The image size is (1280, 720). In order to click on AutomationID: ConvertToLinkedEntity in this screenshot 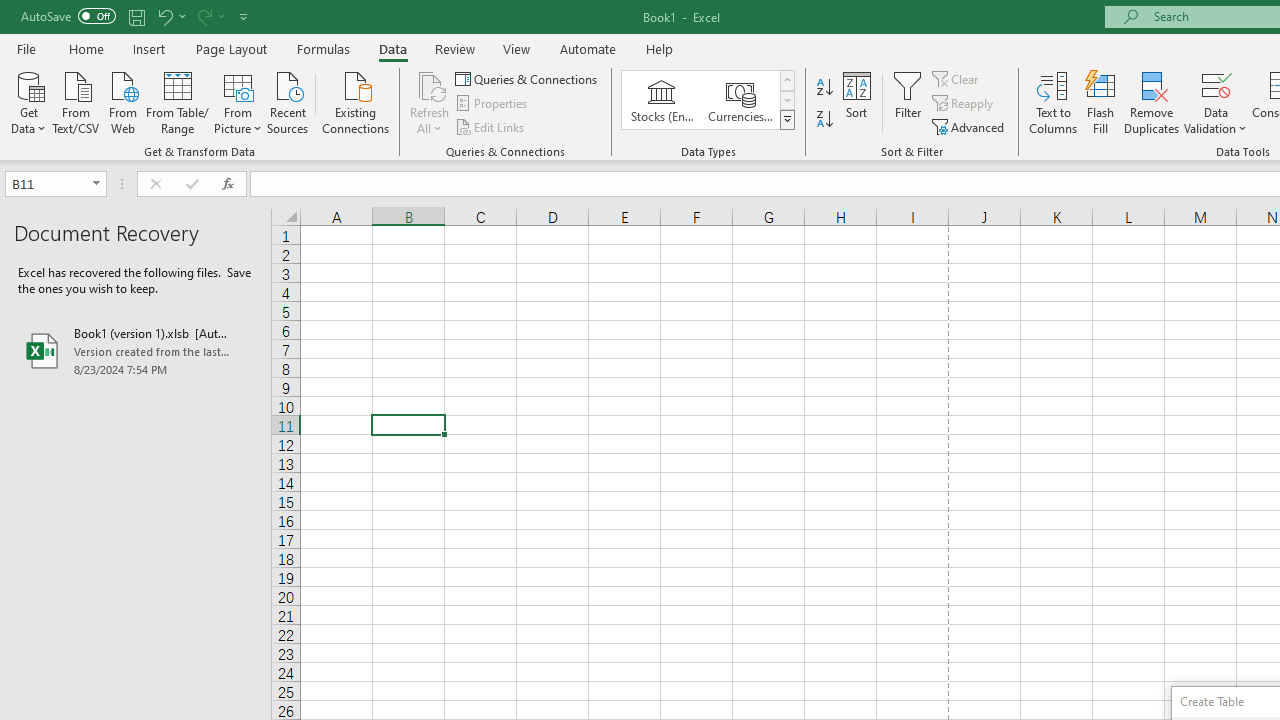, I will do `click(708, 100)`.